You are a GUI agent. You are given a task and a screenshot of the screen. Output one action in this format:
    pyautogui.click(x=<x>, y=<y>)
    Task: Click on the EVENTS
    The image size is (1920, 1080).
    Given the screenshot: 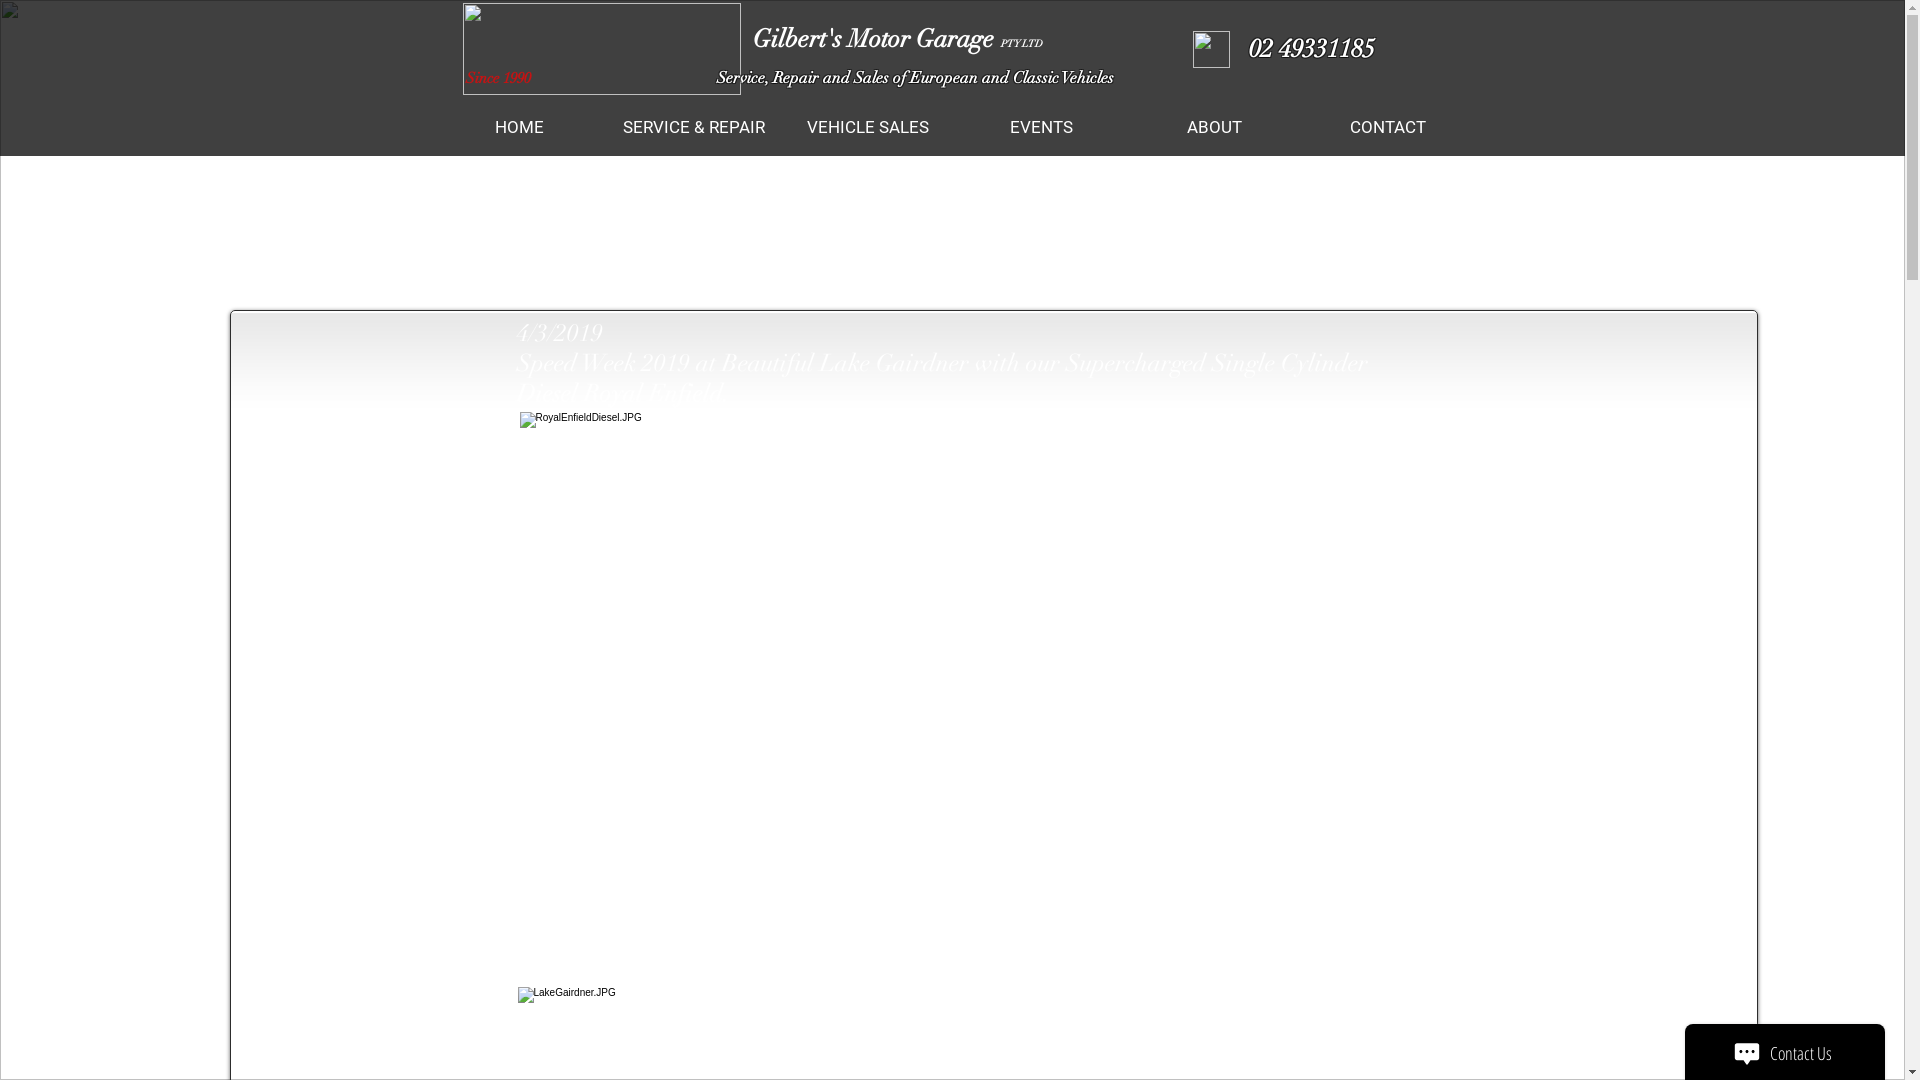 What is the action you would take?
    pyautogui.click(x=1040, y=128)
    